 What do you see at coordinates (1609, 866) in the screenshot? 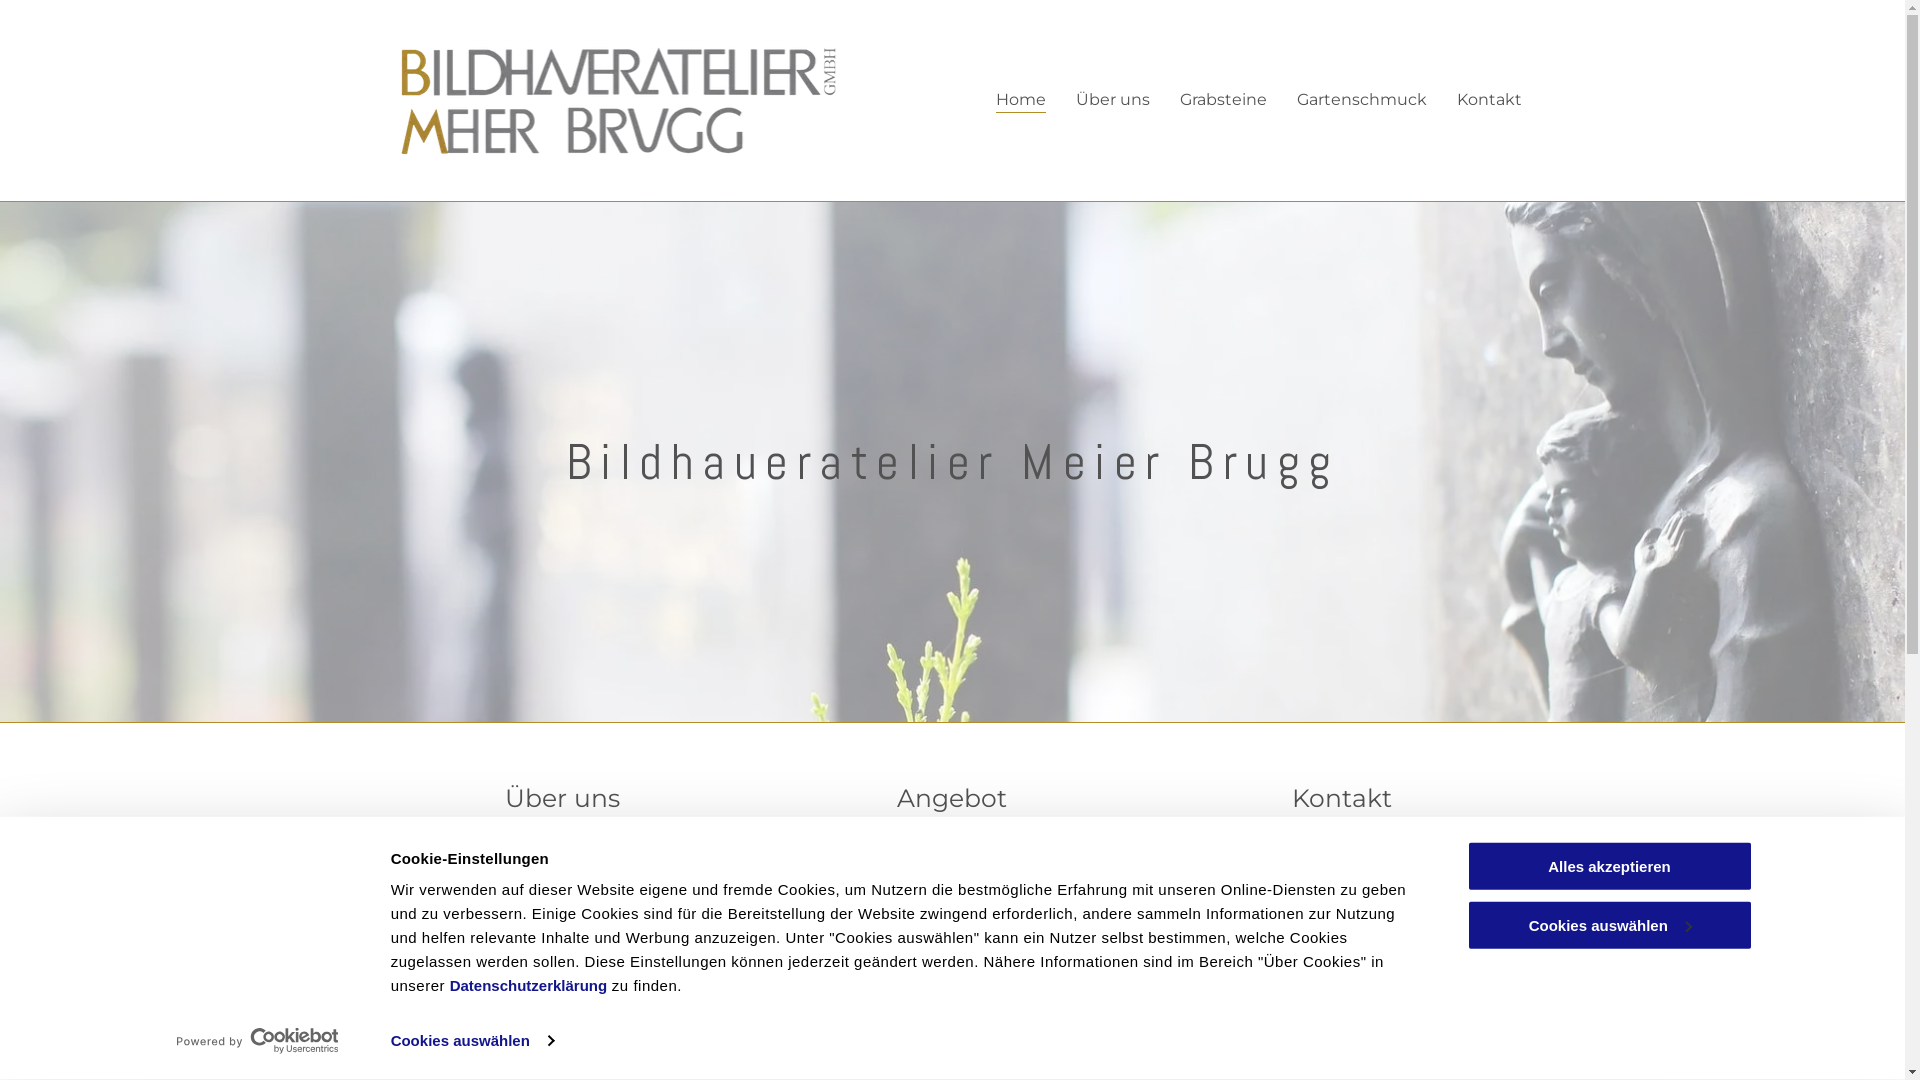
I see `Alles akzeptieren` at bounding box center [1609, 866].